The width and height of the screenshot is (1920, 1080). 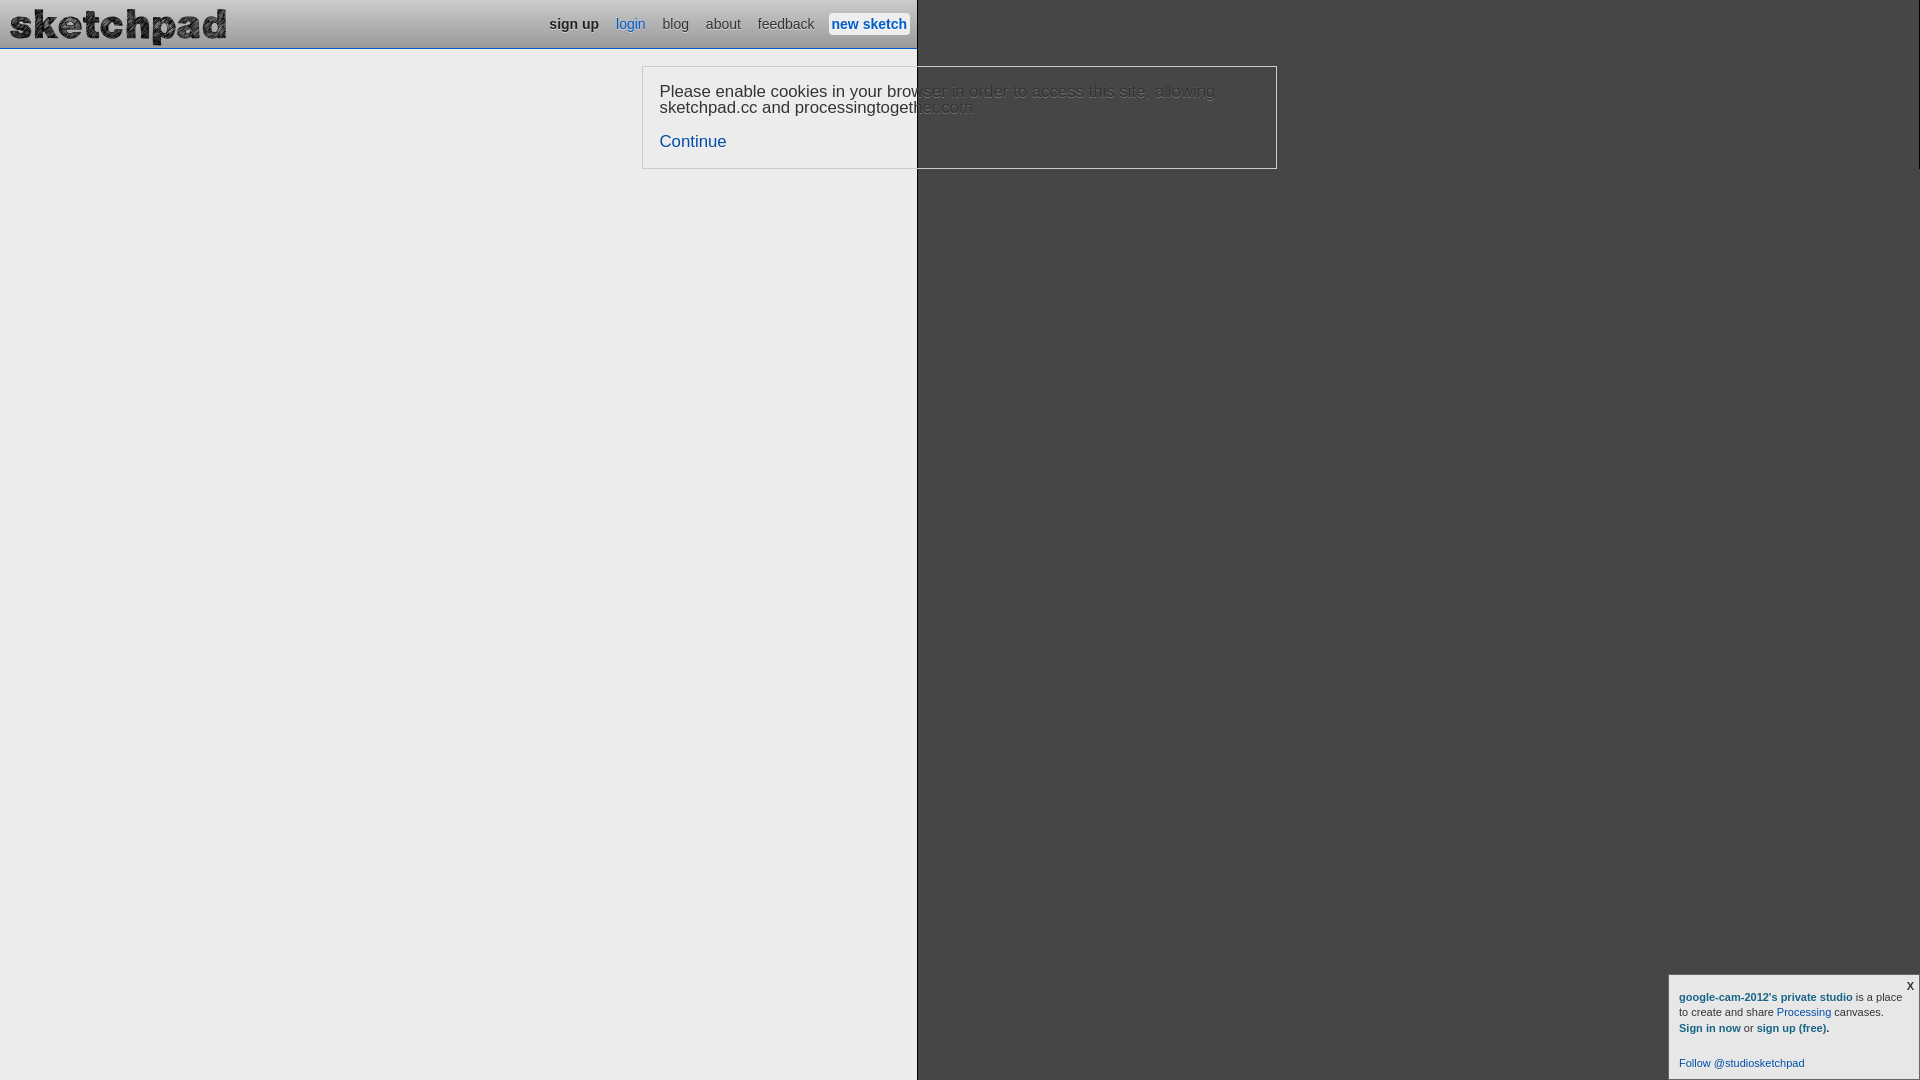 I want to click on Continue, so click(x=694, y=142).